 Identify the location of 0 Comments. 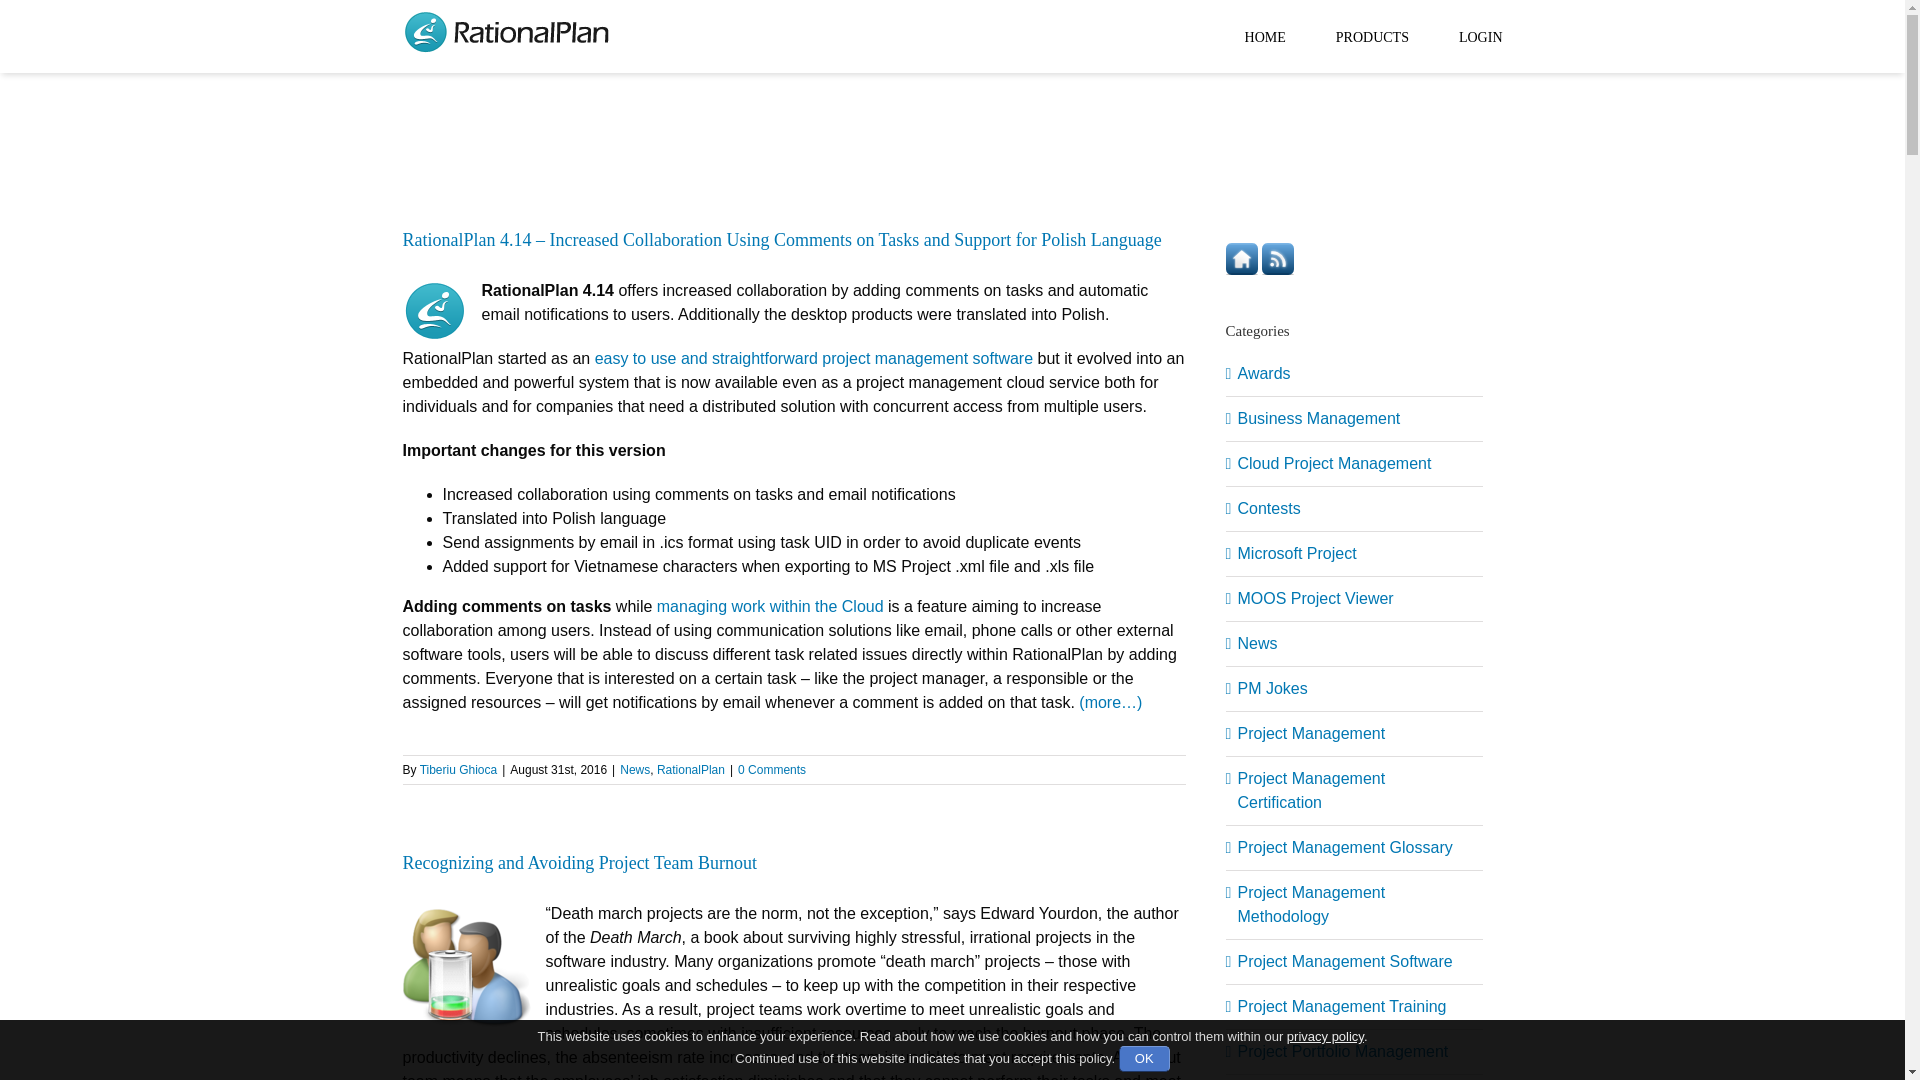
(772, 769).